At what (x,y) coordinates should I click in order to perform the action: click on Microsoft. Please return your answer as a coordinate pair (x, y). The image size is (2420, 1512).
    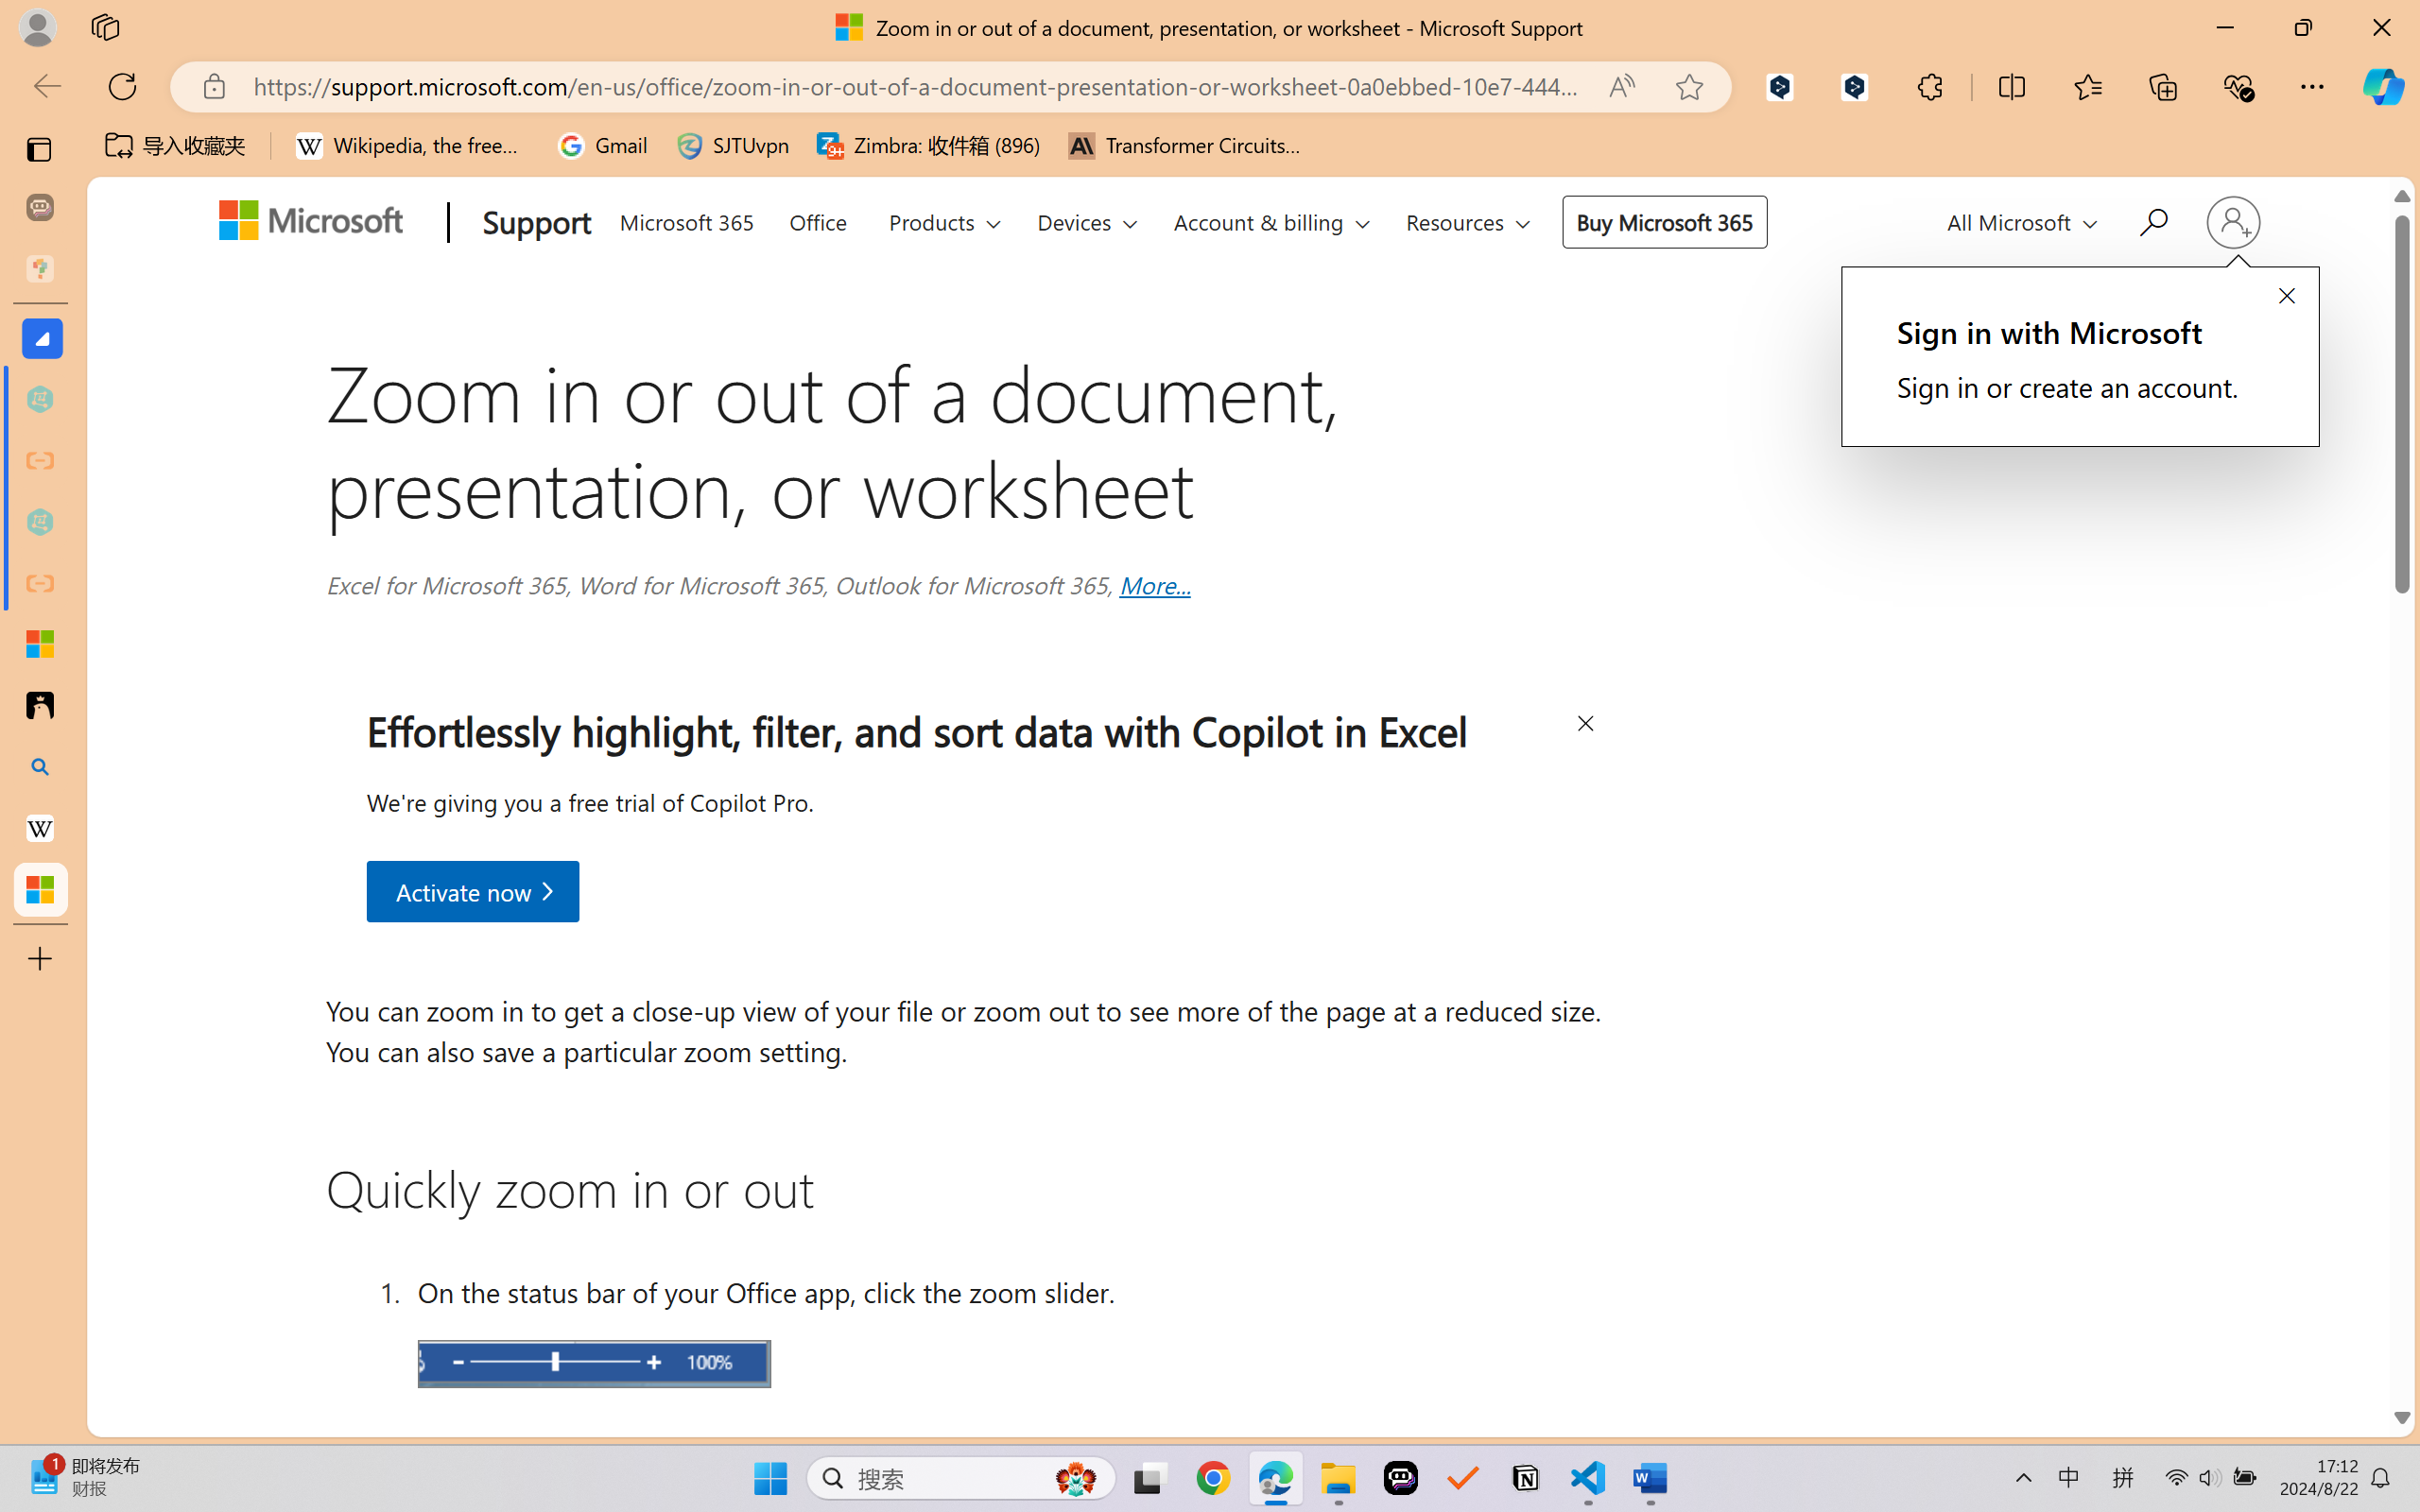
    Looking at the image, I should click on (318, 224).